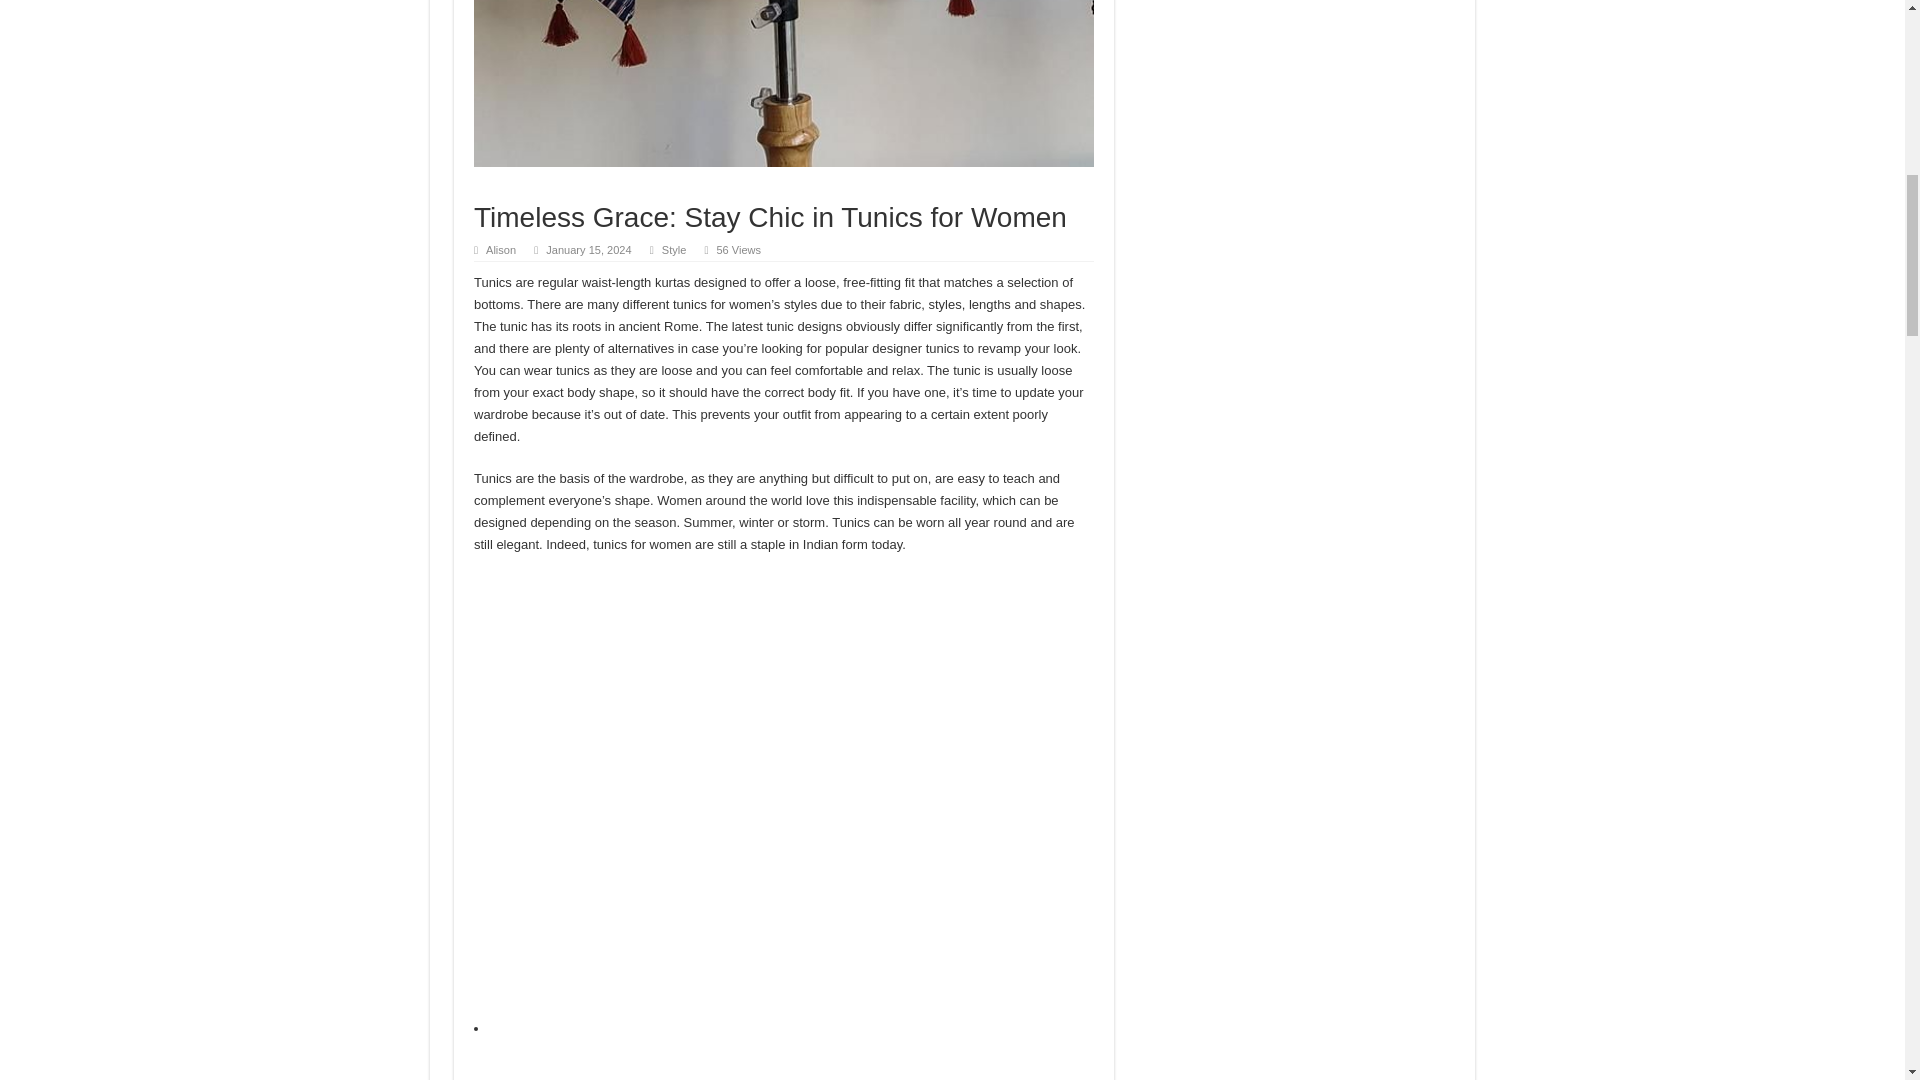  Describe the element at coordinates (674, 250) in the screenshot. I see `Style` at that location.